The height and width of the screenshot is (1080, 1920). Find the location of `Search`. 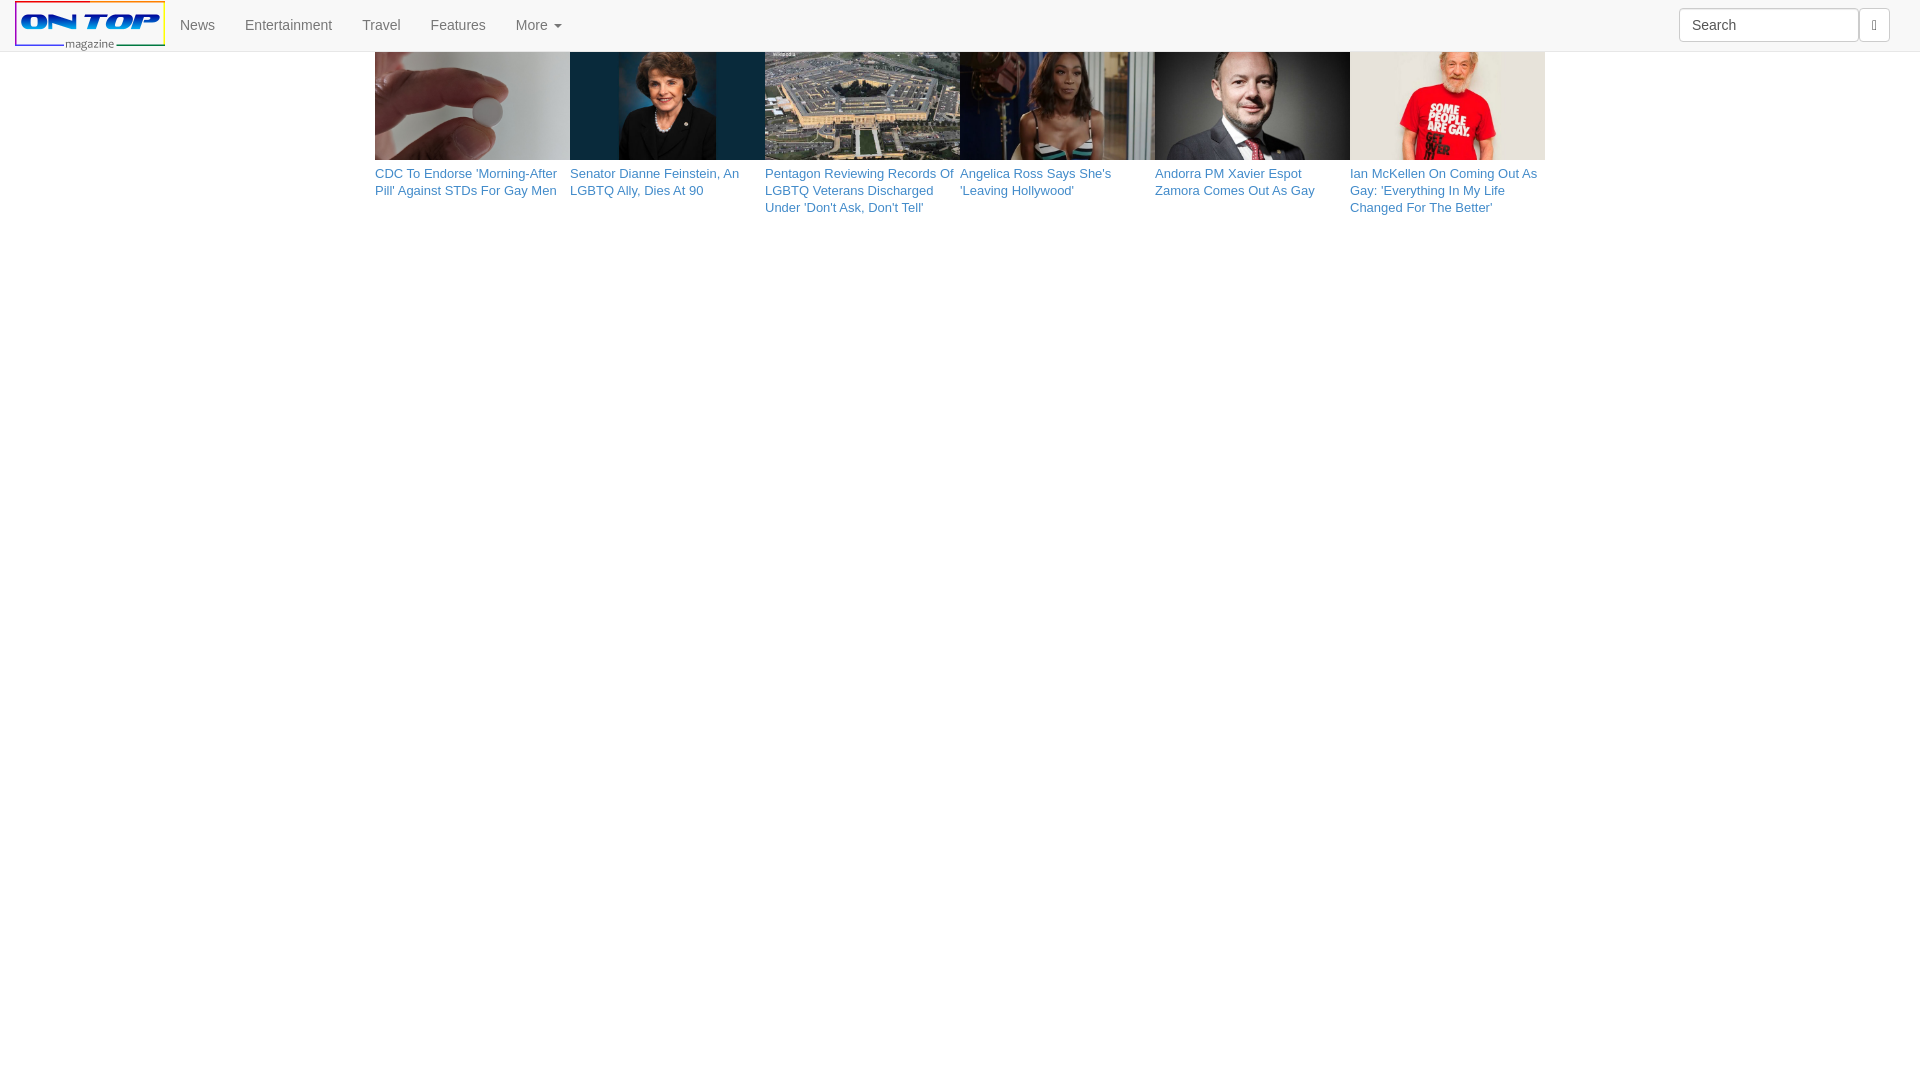

Search is located at coordinates (1768, 24).